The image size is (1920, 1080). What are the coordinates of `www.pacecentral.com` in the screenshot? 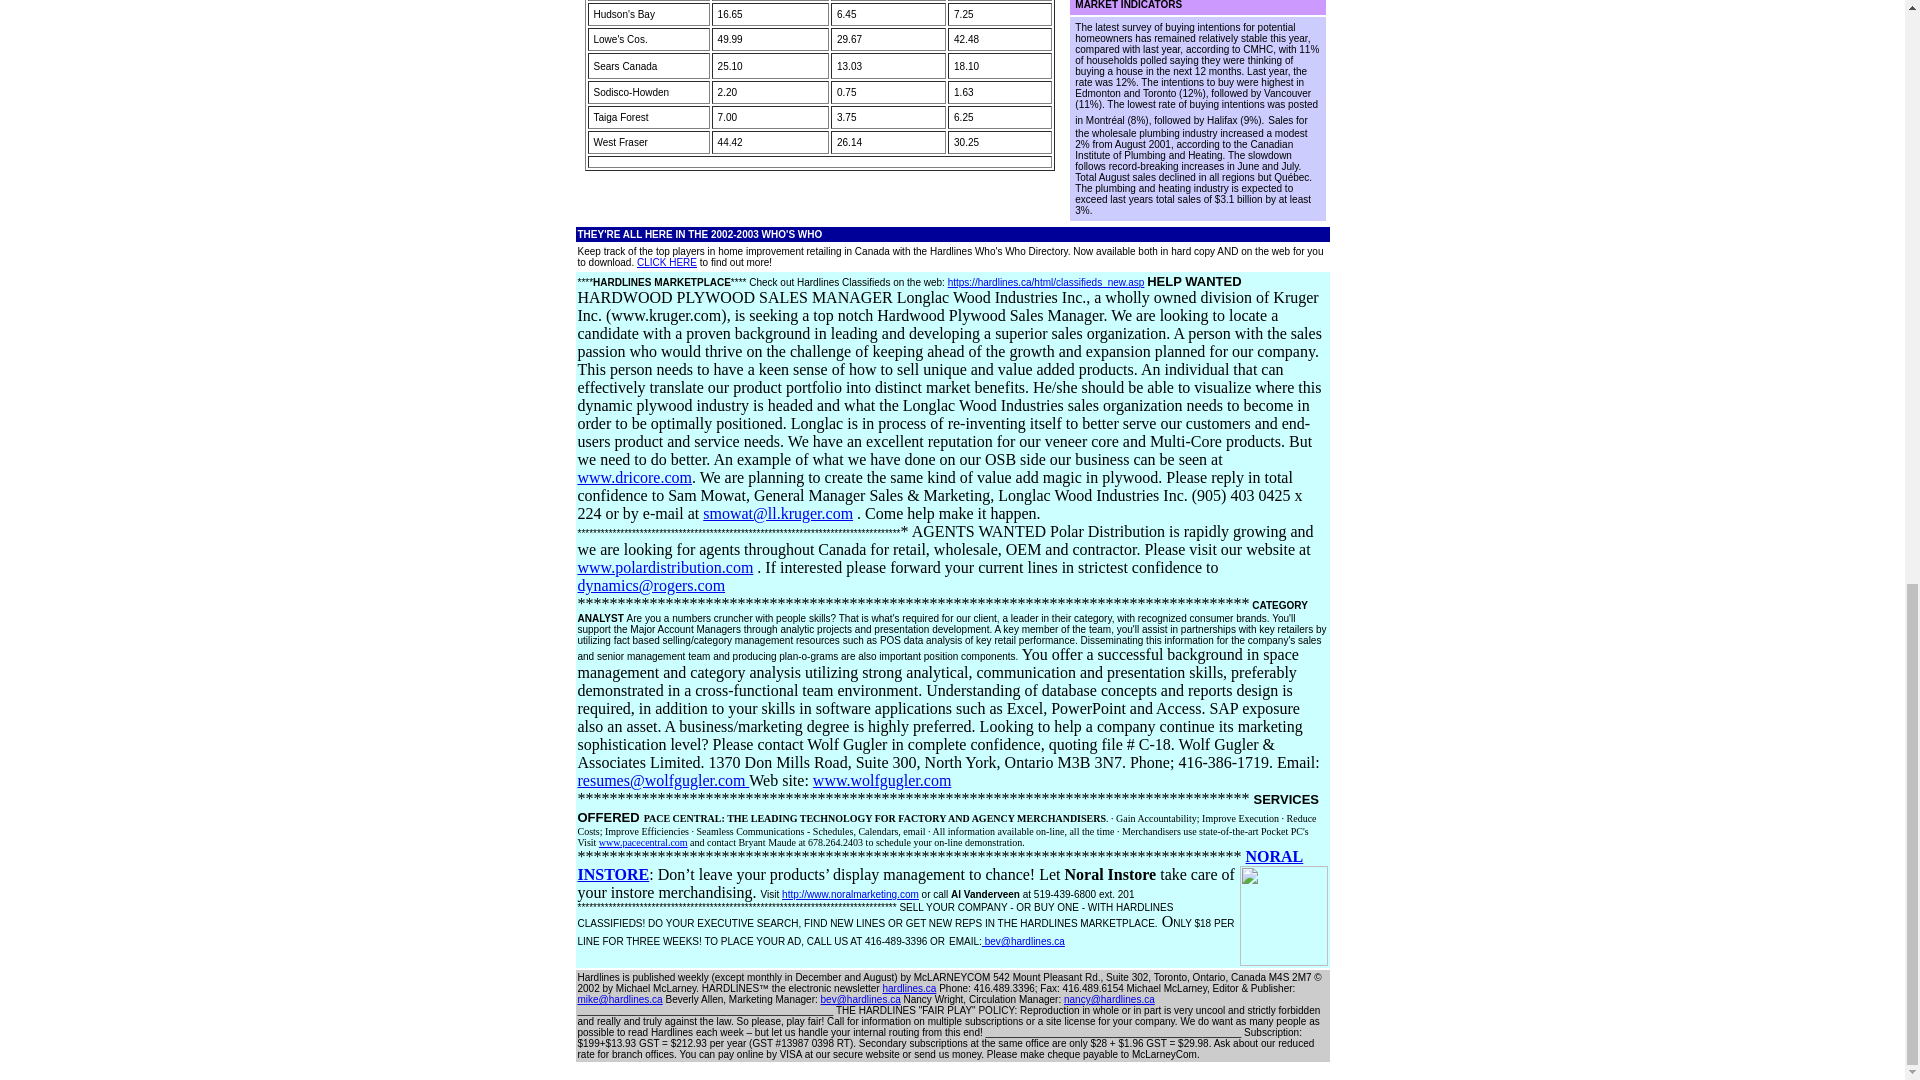 It's located at (643, 842).